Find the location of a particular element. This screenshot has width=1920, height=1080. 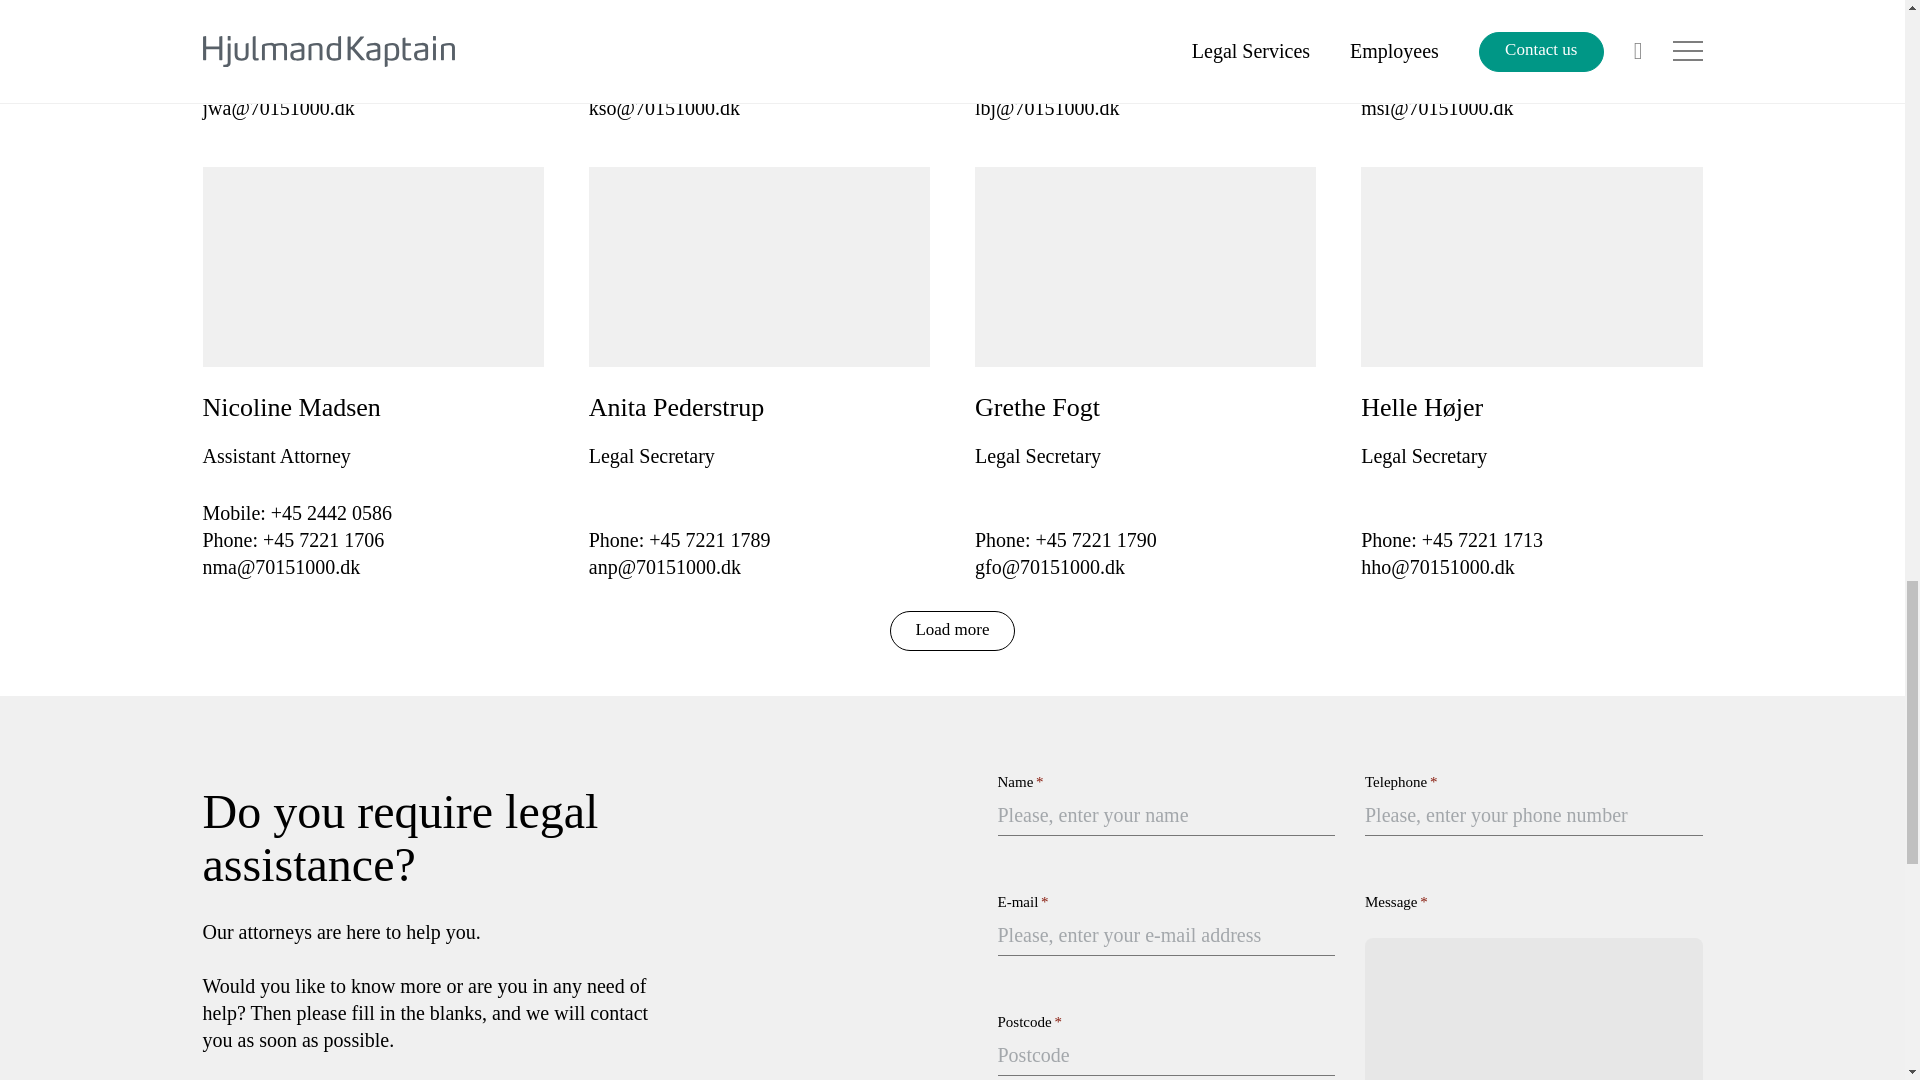

Load more is located at coordinates (952, 631).